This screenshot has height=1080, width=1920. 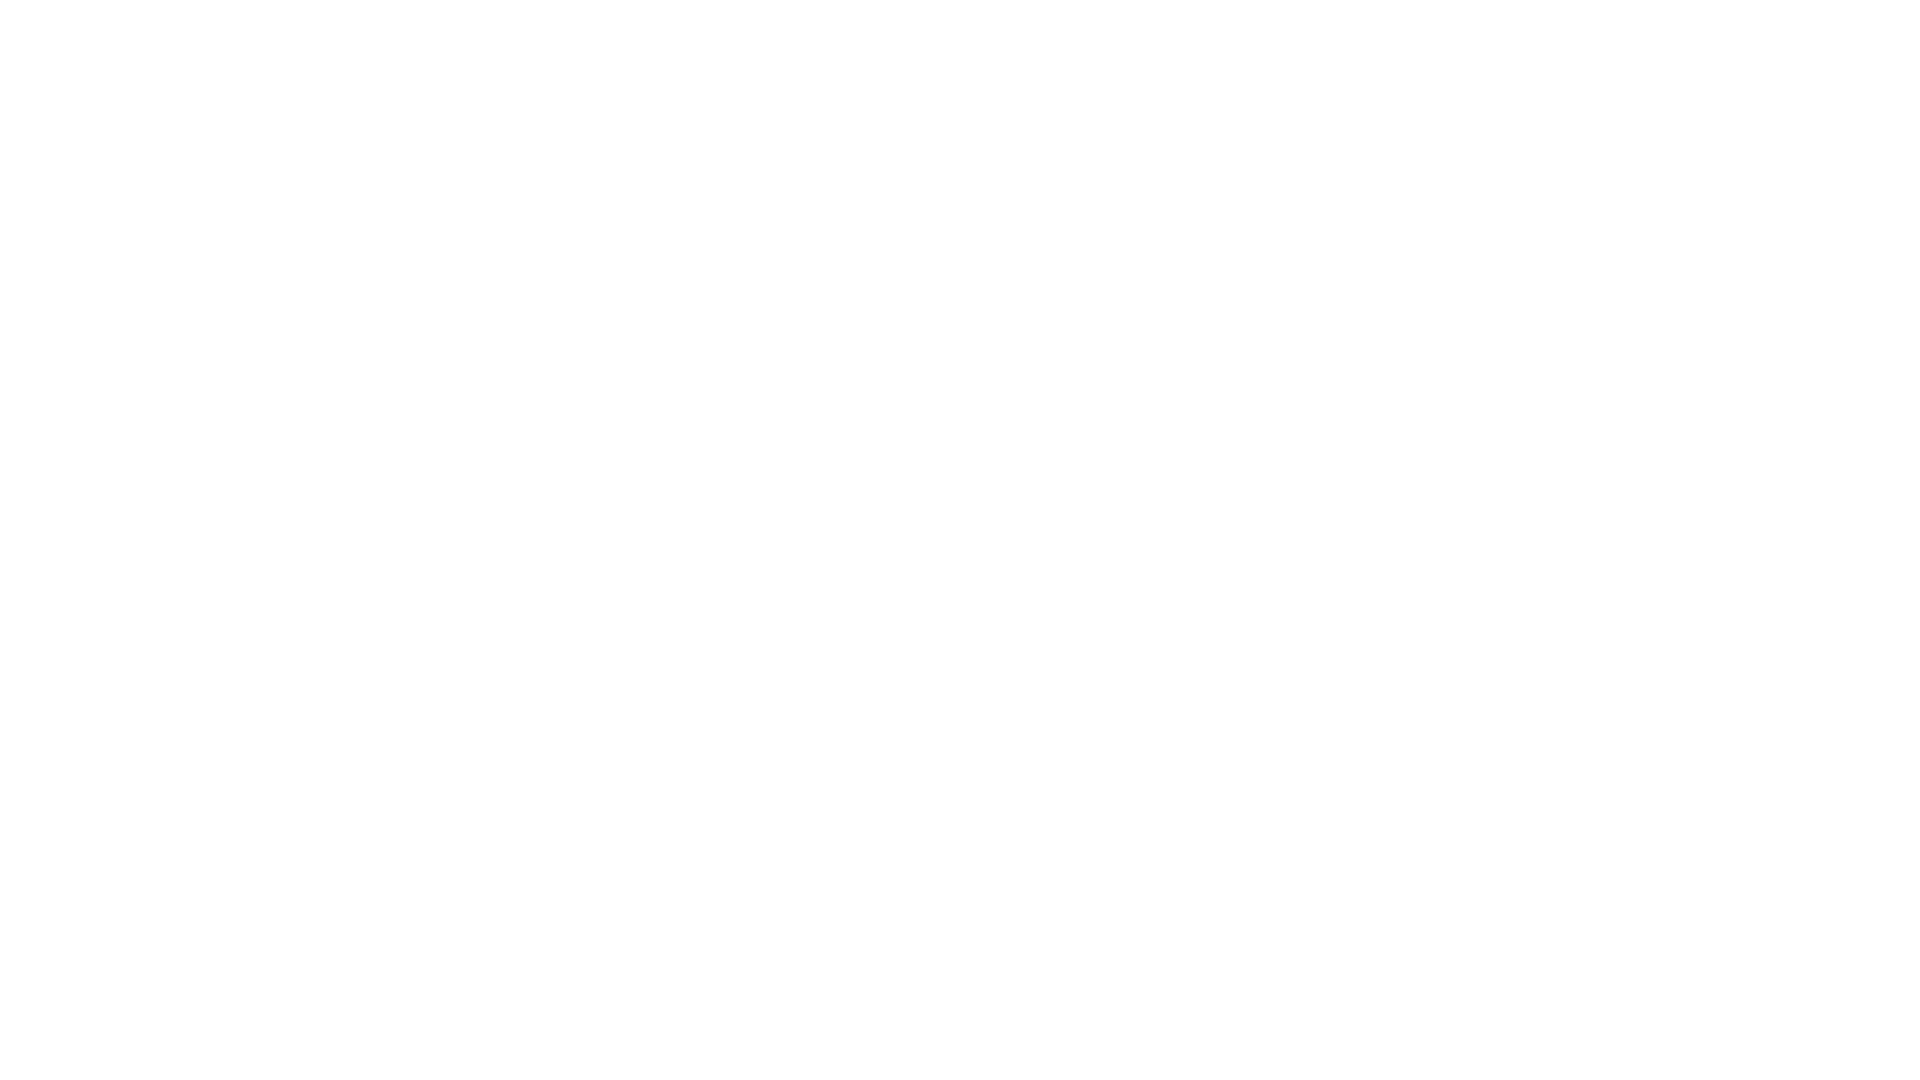 What do you see at coordinates (1018, 60) in the screenshot?
I see `ABOUT` at bounding box center [1018, 60].